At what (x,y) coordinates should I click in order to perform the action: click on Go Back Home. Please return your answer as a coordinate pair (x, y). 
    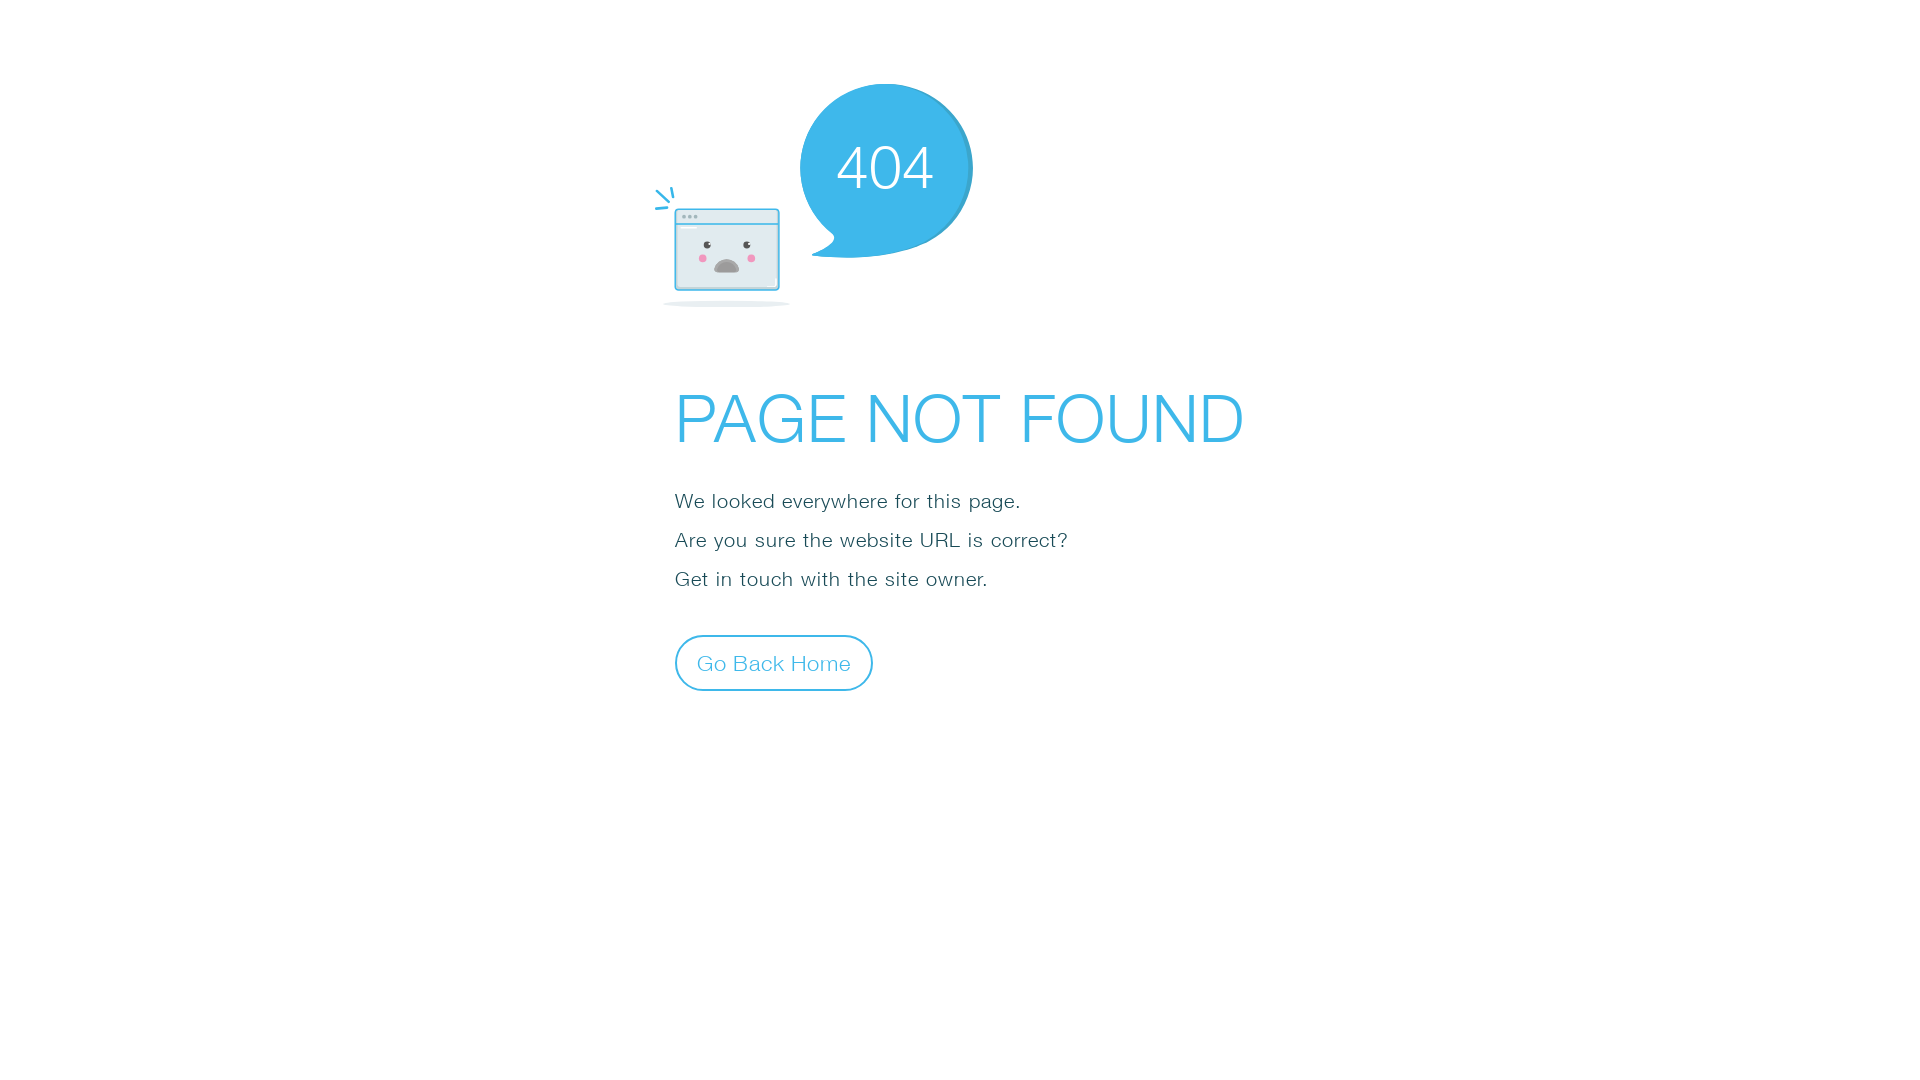
    Looking at the image, I should click on (774, 662).